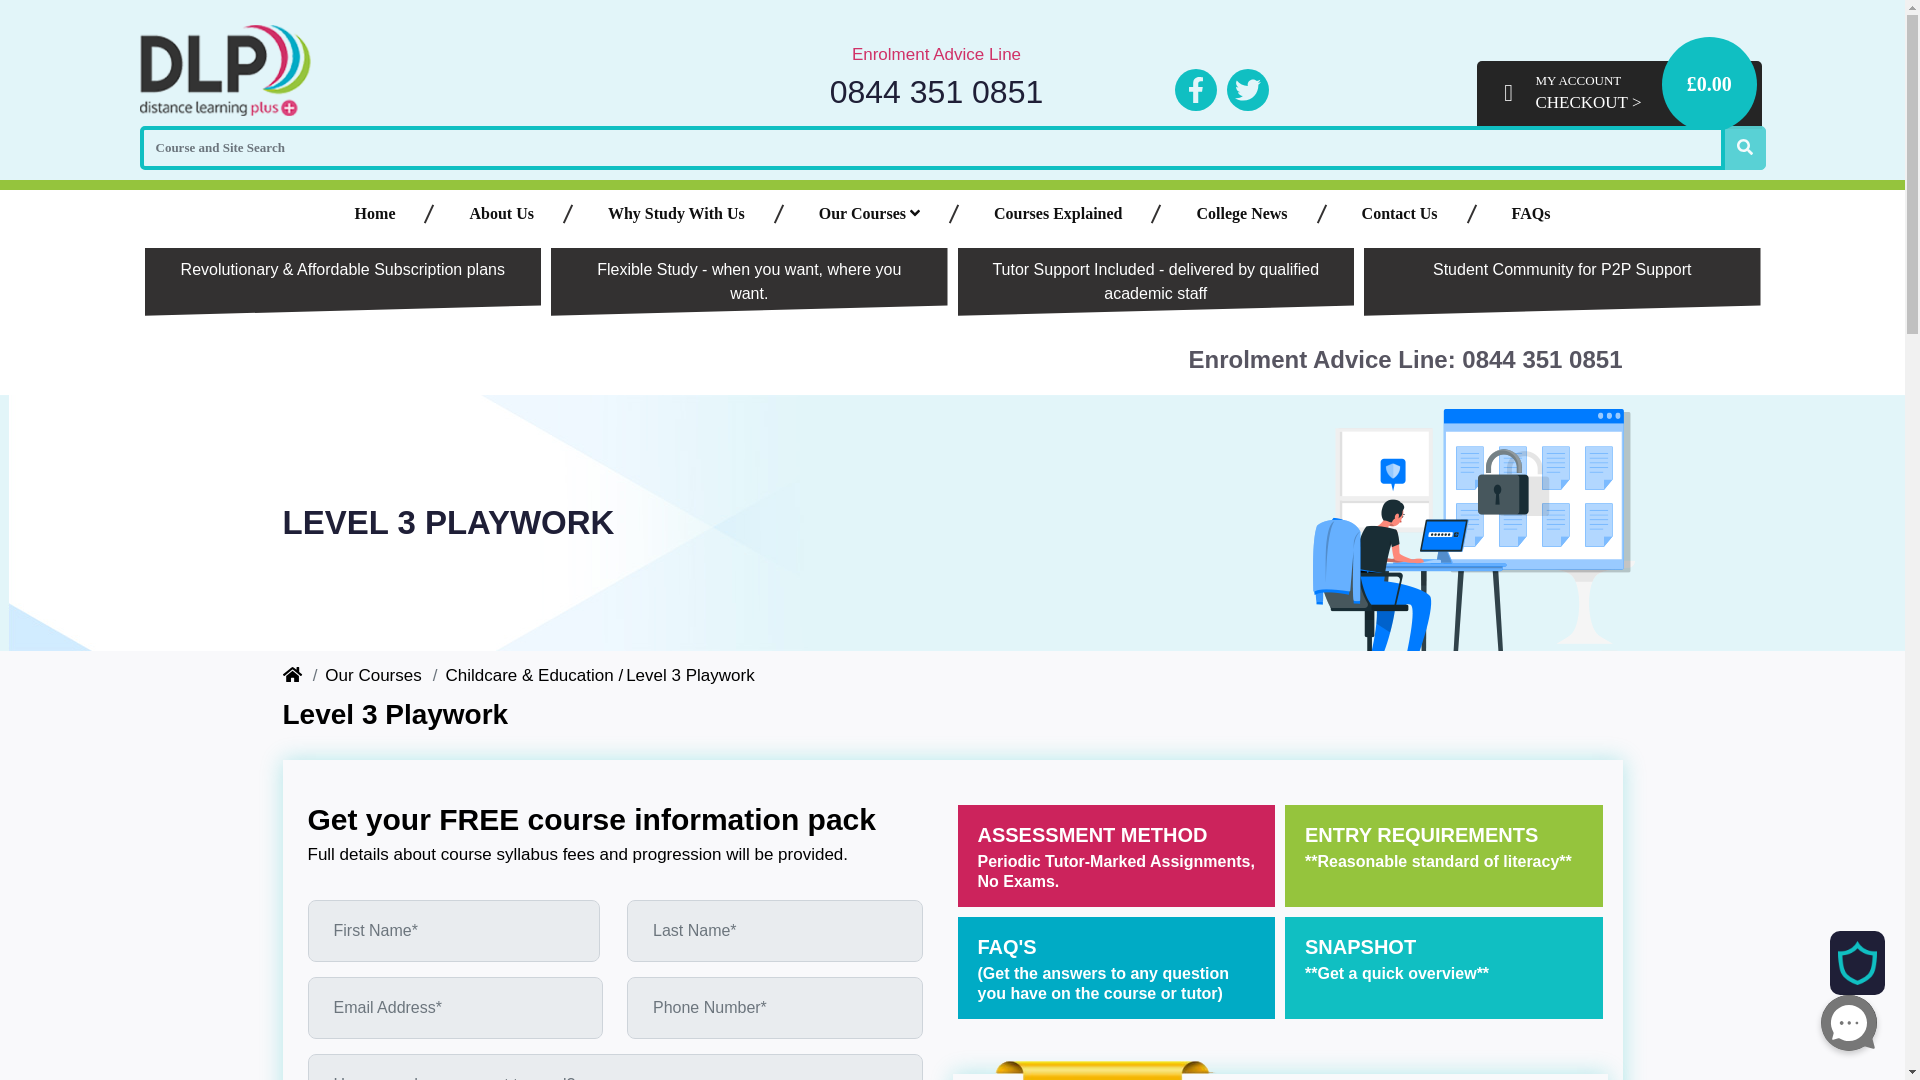 This screenshot has height=1080, width=1920. Describe the element at coordinates (1745, 148) in the screenshot. I see `Search` at that location.